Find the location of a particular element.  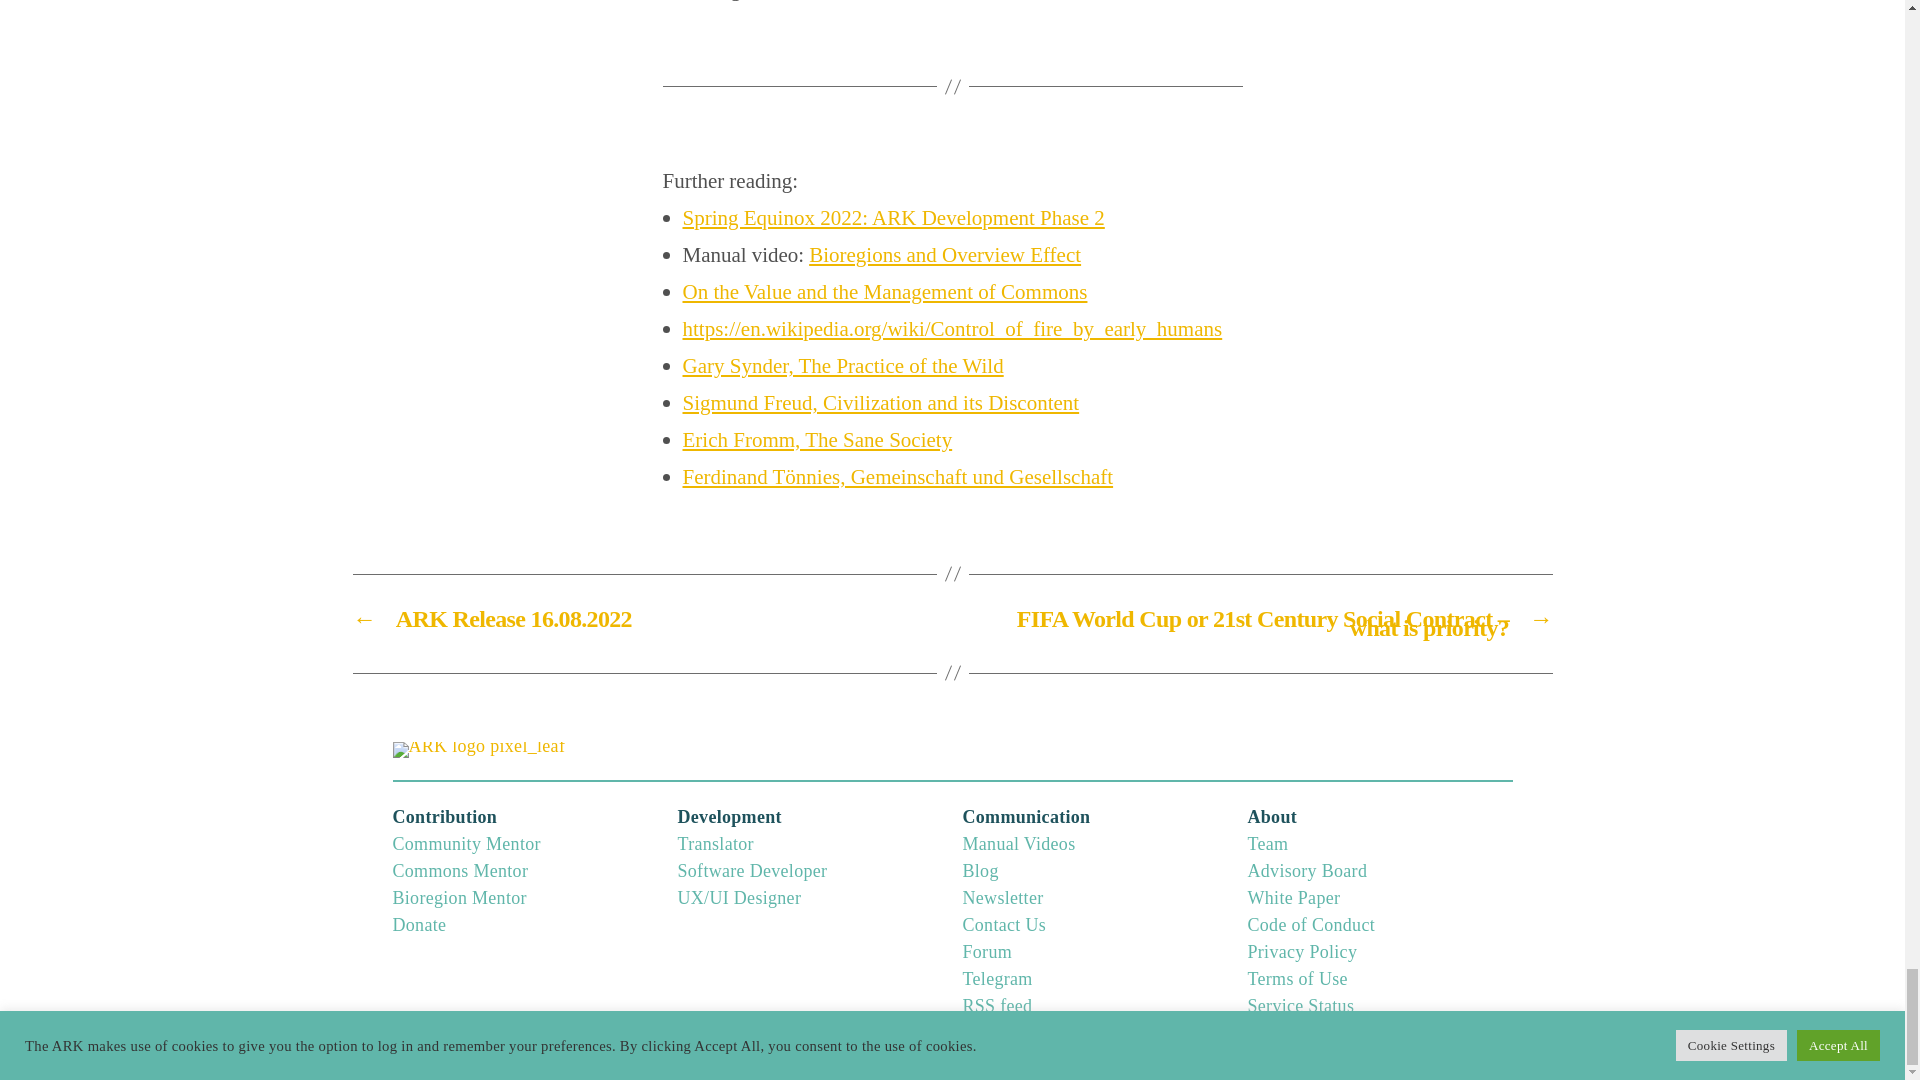

Sigmund Freud, Civilization and its Discontent is located at coordinates (880, 402).